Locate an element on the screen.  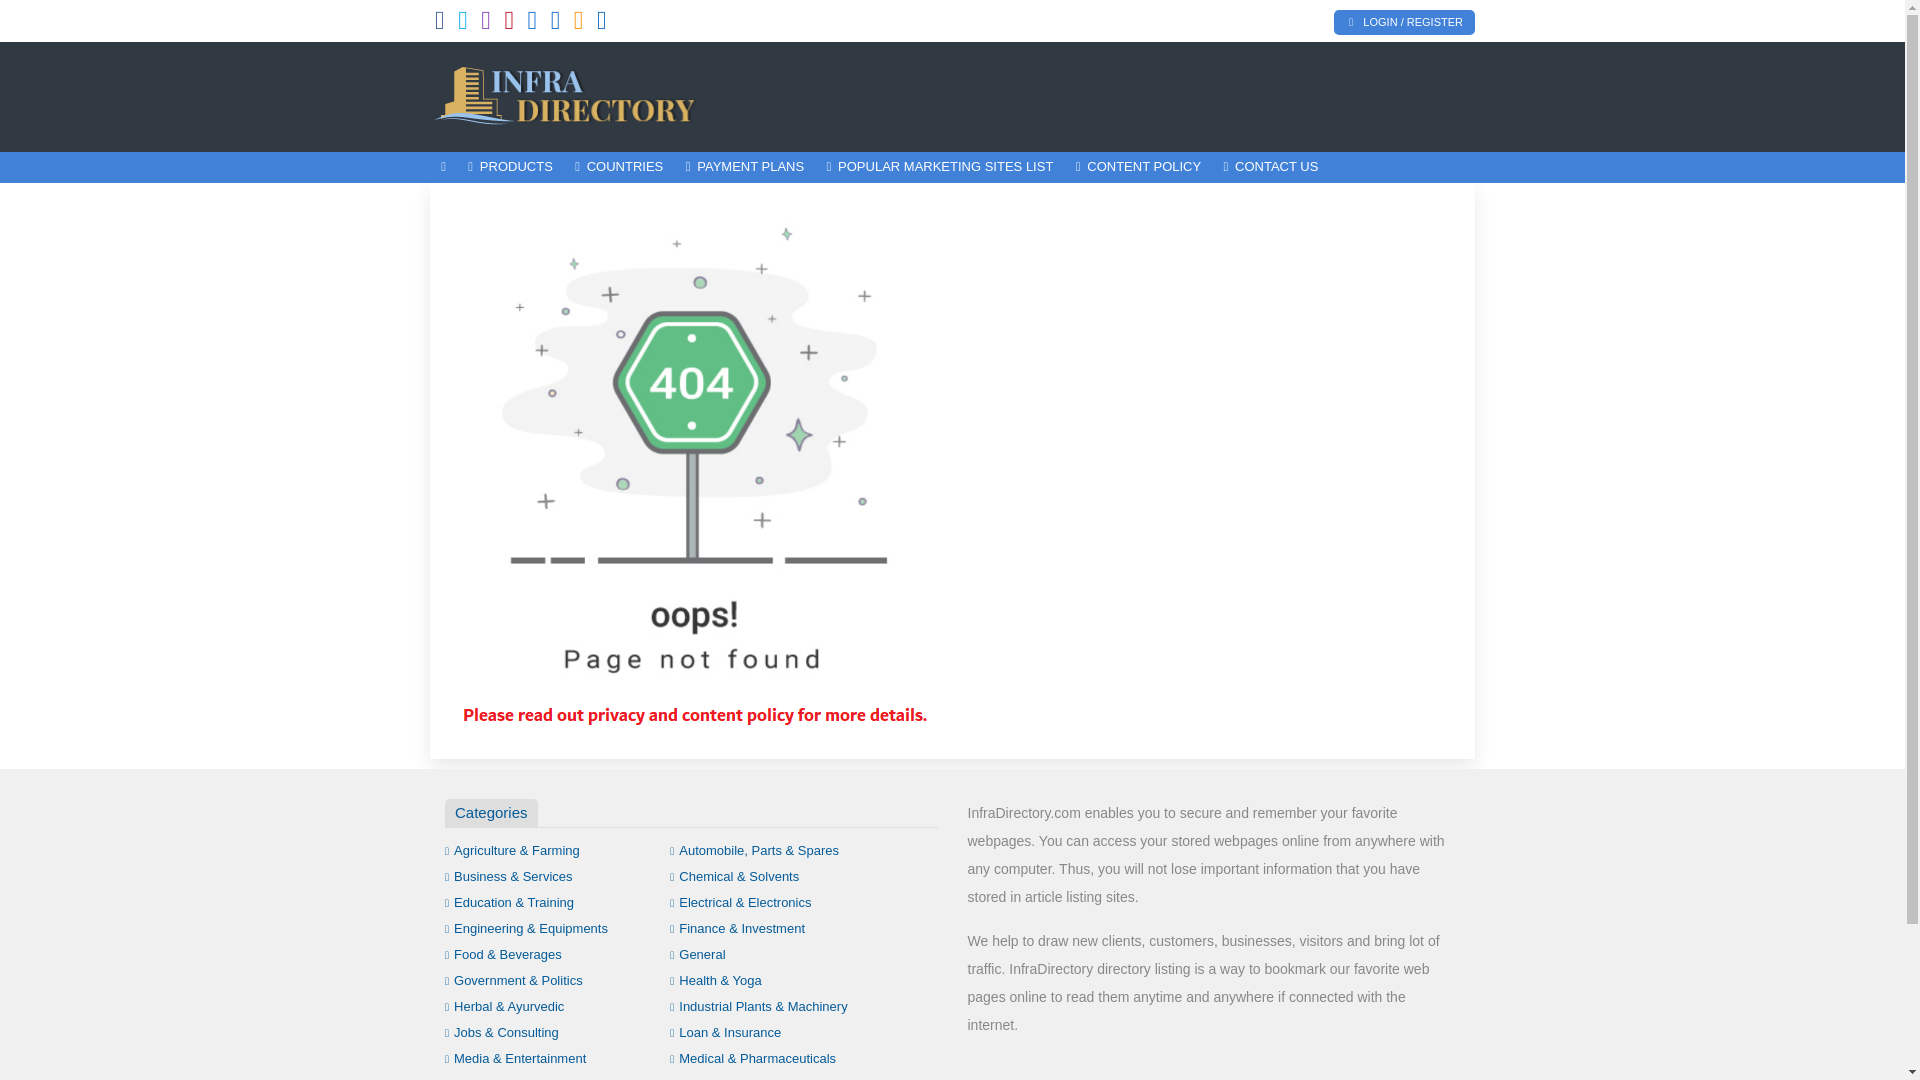
PRODUCTS is located at coordinates (510, 167).